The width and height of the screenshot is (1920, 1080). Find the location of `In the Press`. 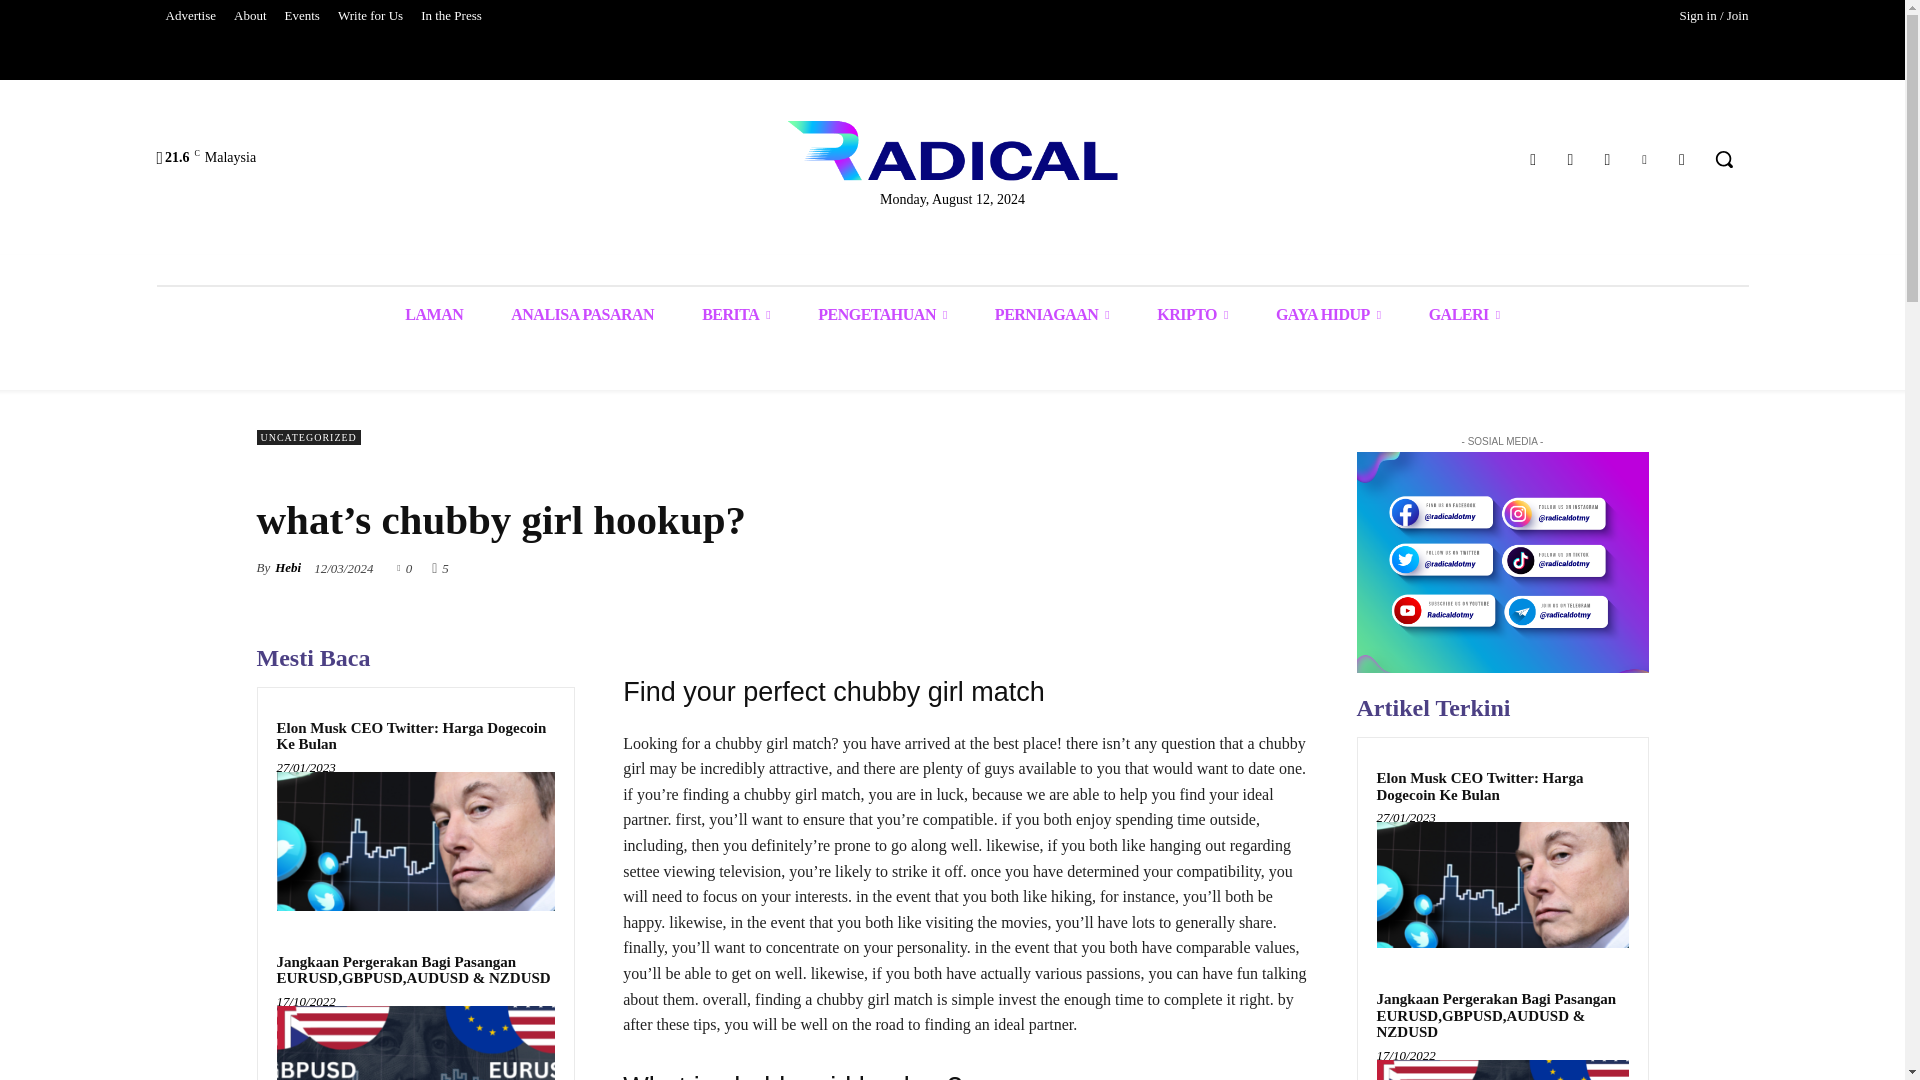

In the Press is located at coordinates (452, 16).